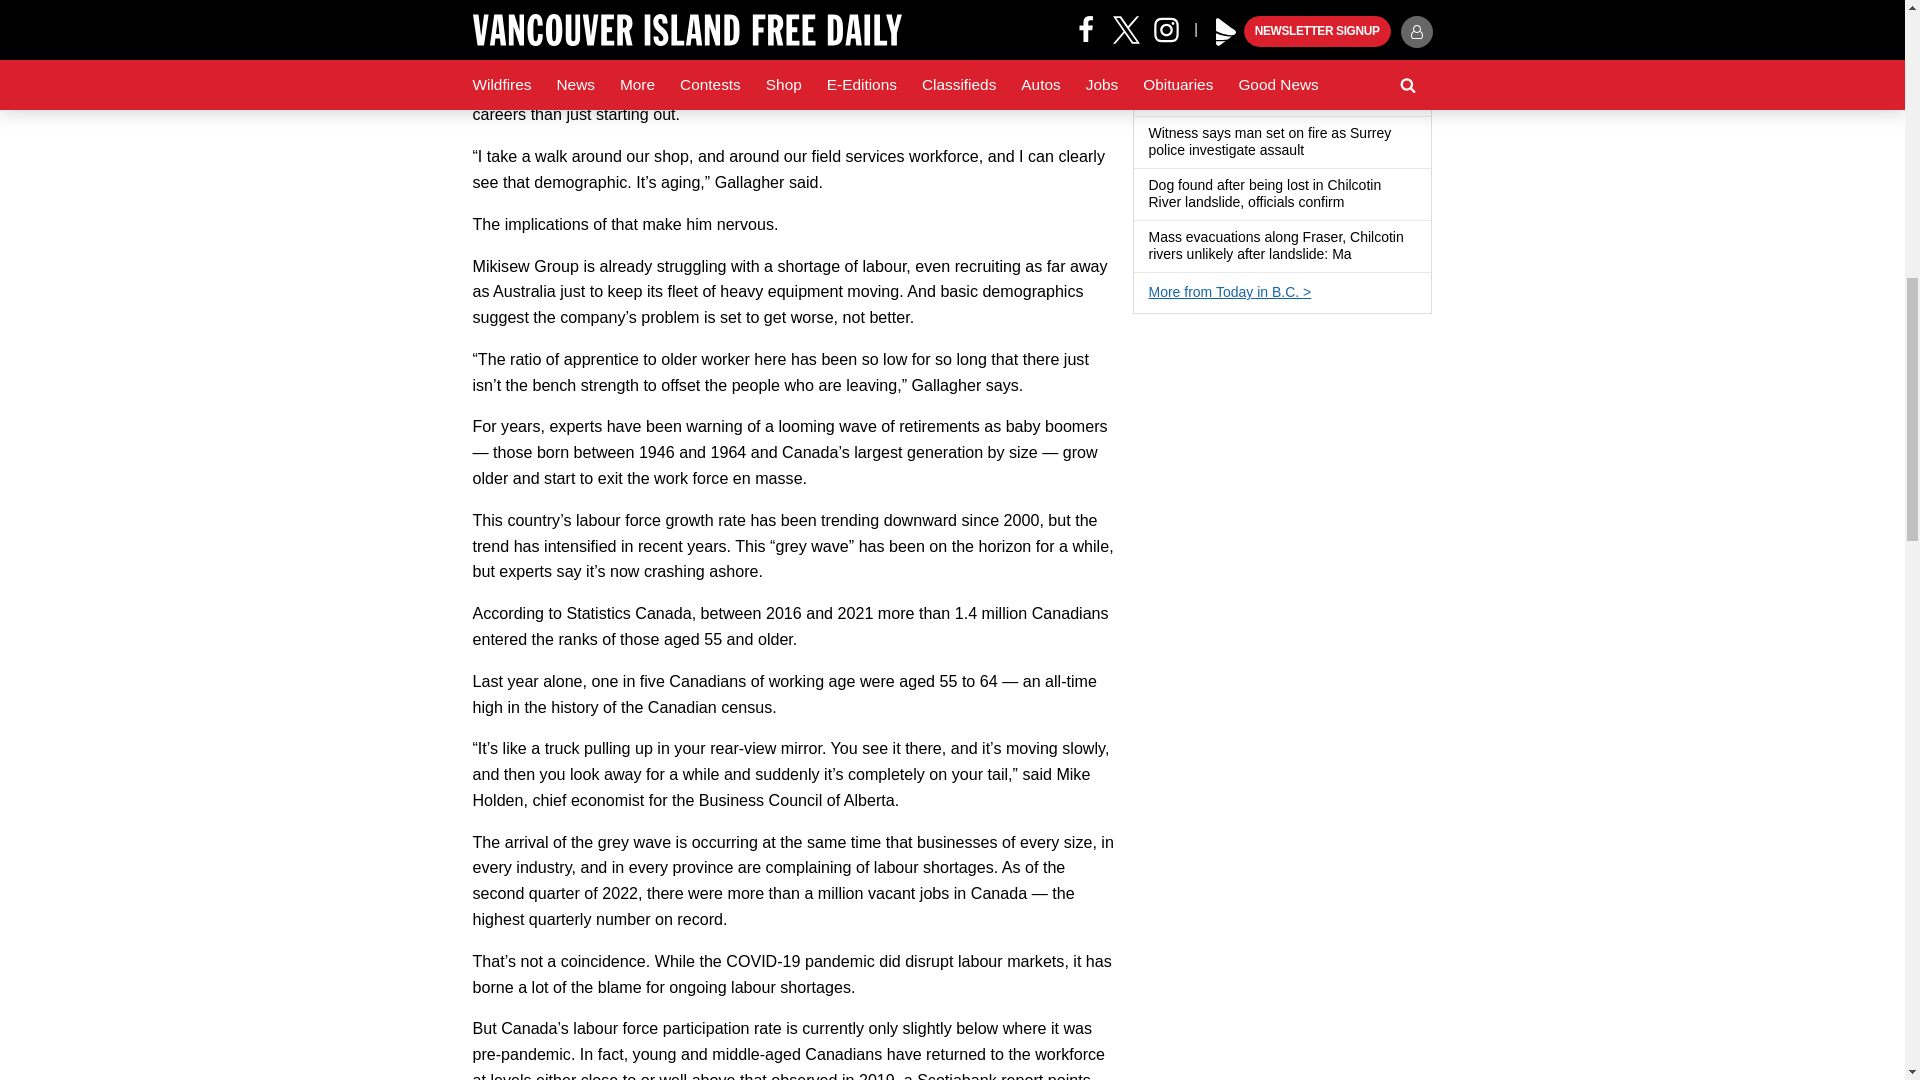 This screenshot has height=1080, width=1920. What do you see at coordinates (1316, 150) in the screenshot?
I see `Has a gallery` at bounding box center [1316, 150].